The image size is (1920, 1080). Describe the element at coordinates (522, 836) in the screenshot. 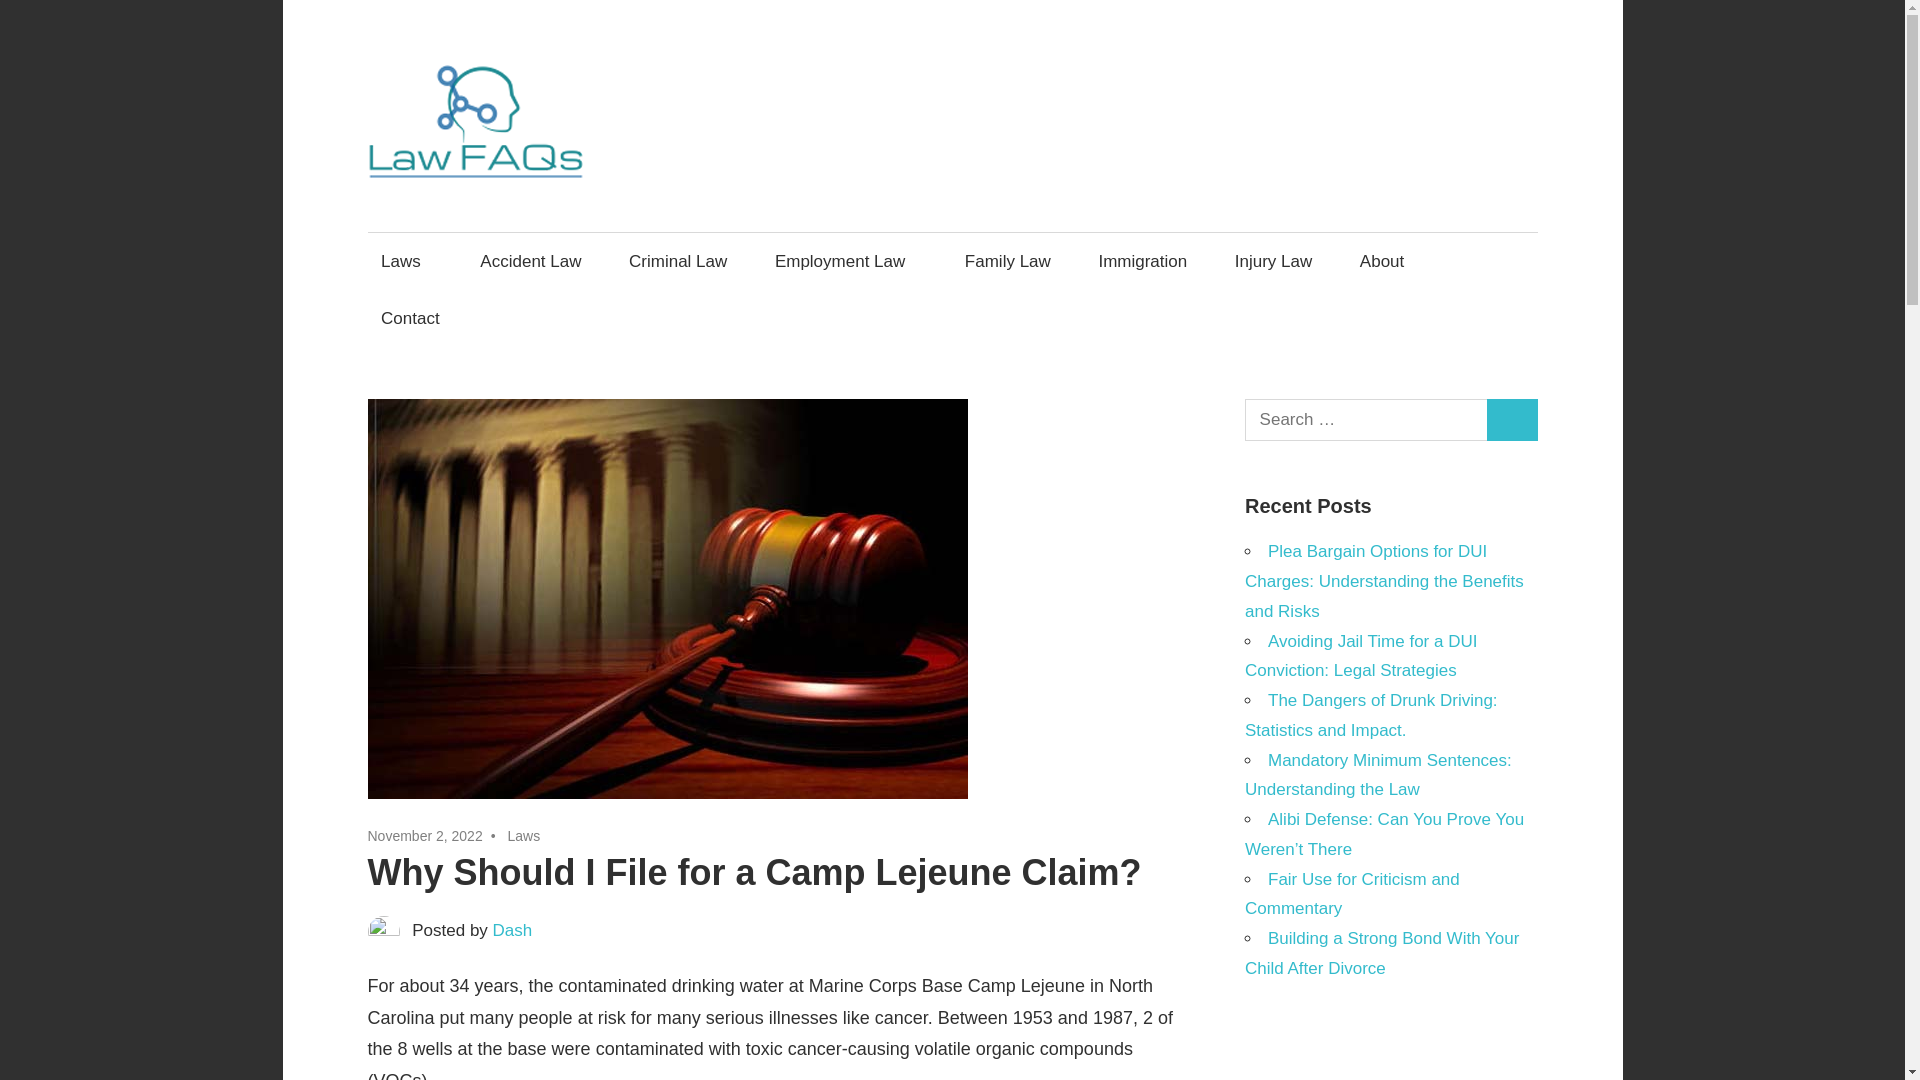

I see `Laws` at that location.